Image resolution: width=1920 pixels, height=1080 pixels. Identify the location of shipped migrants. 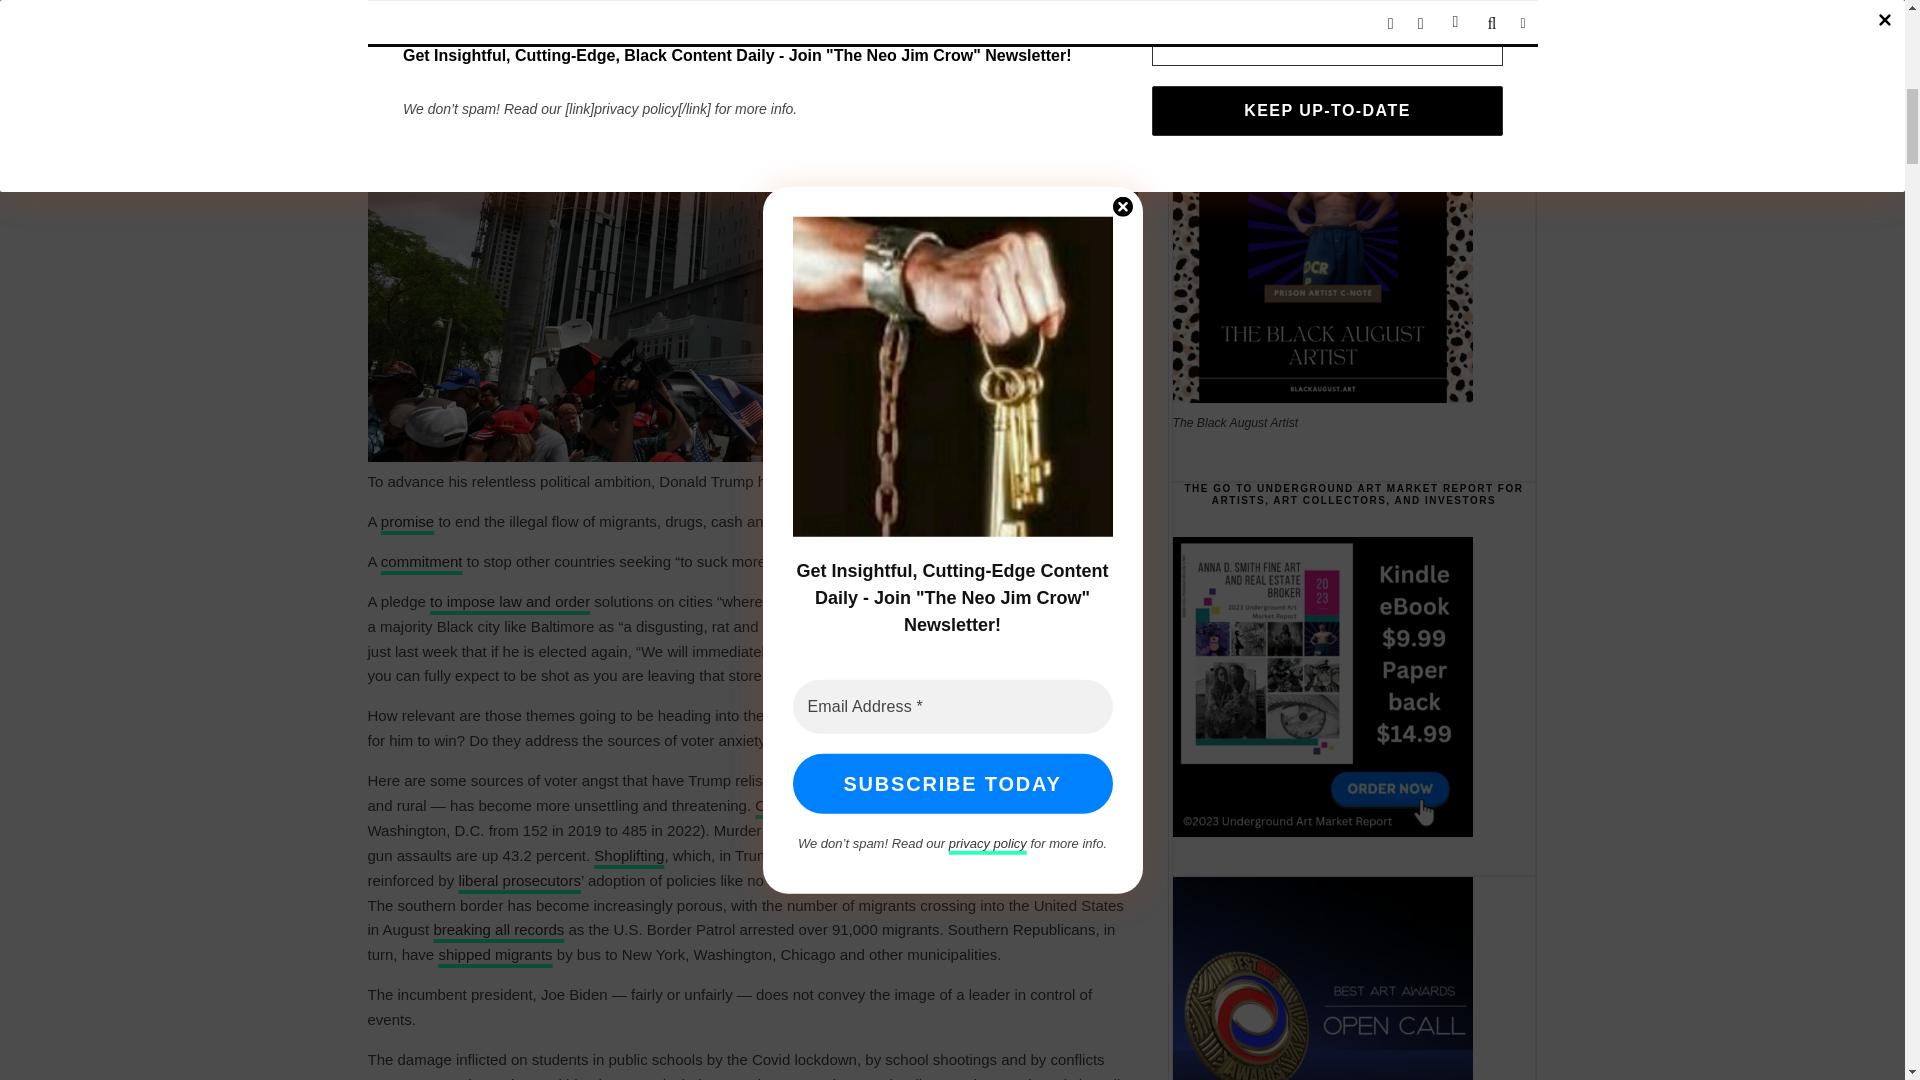
(494, 954).